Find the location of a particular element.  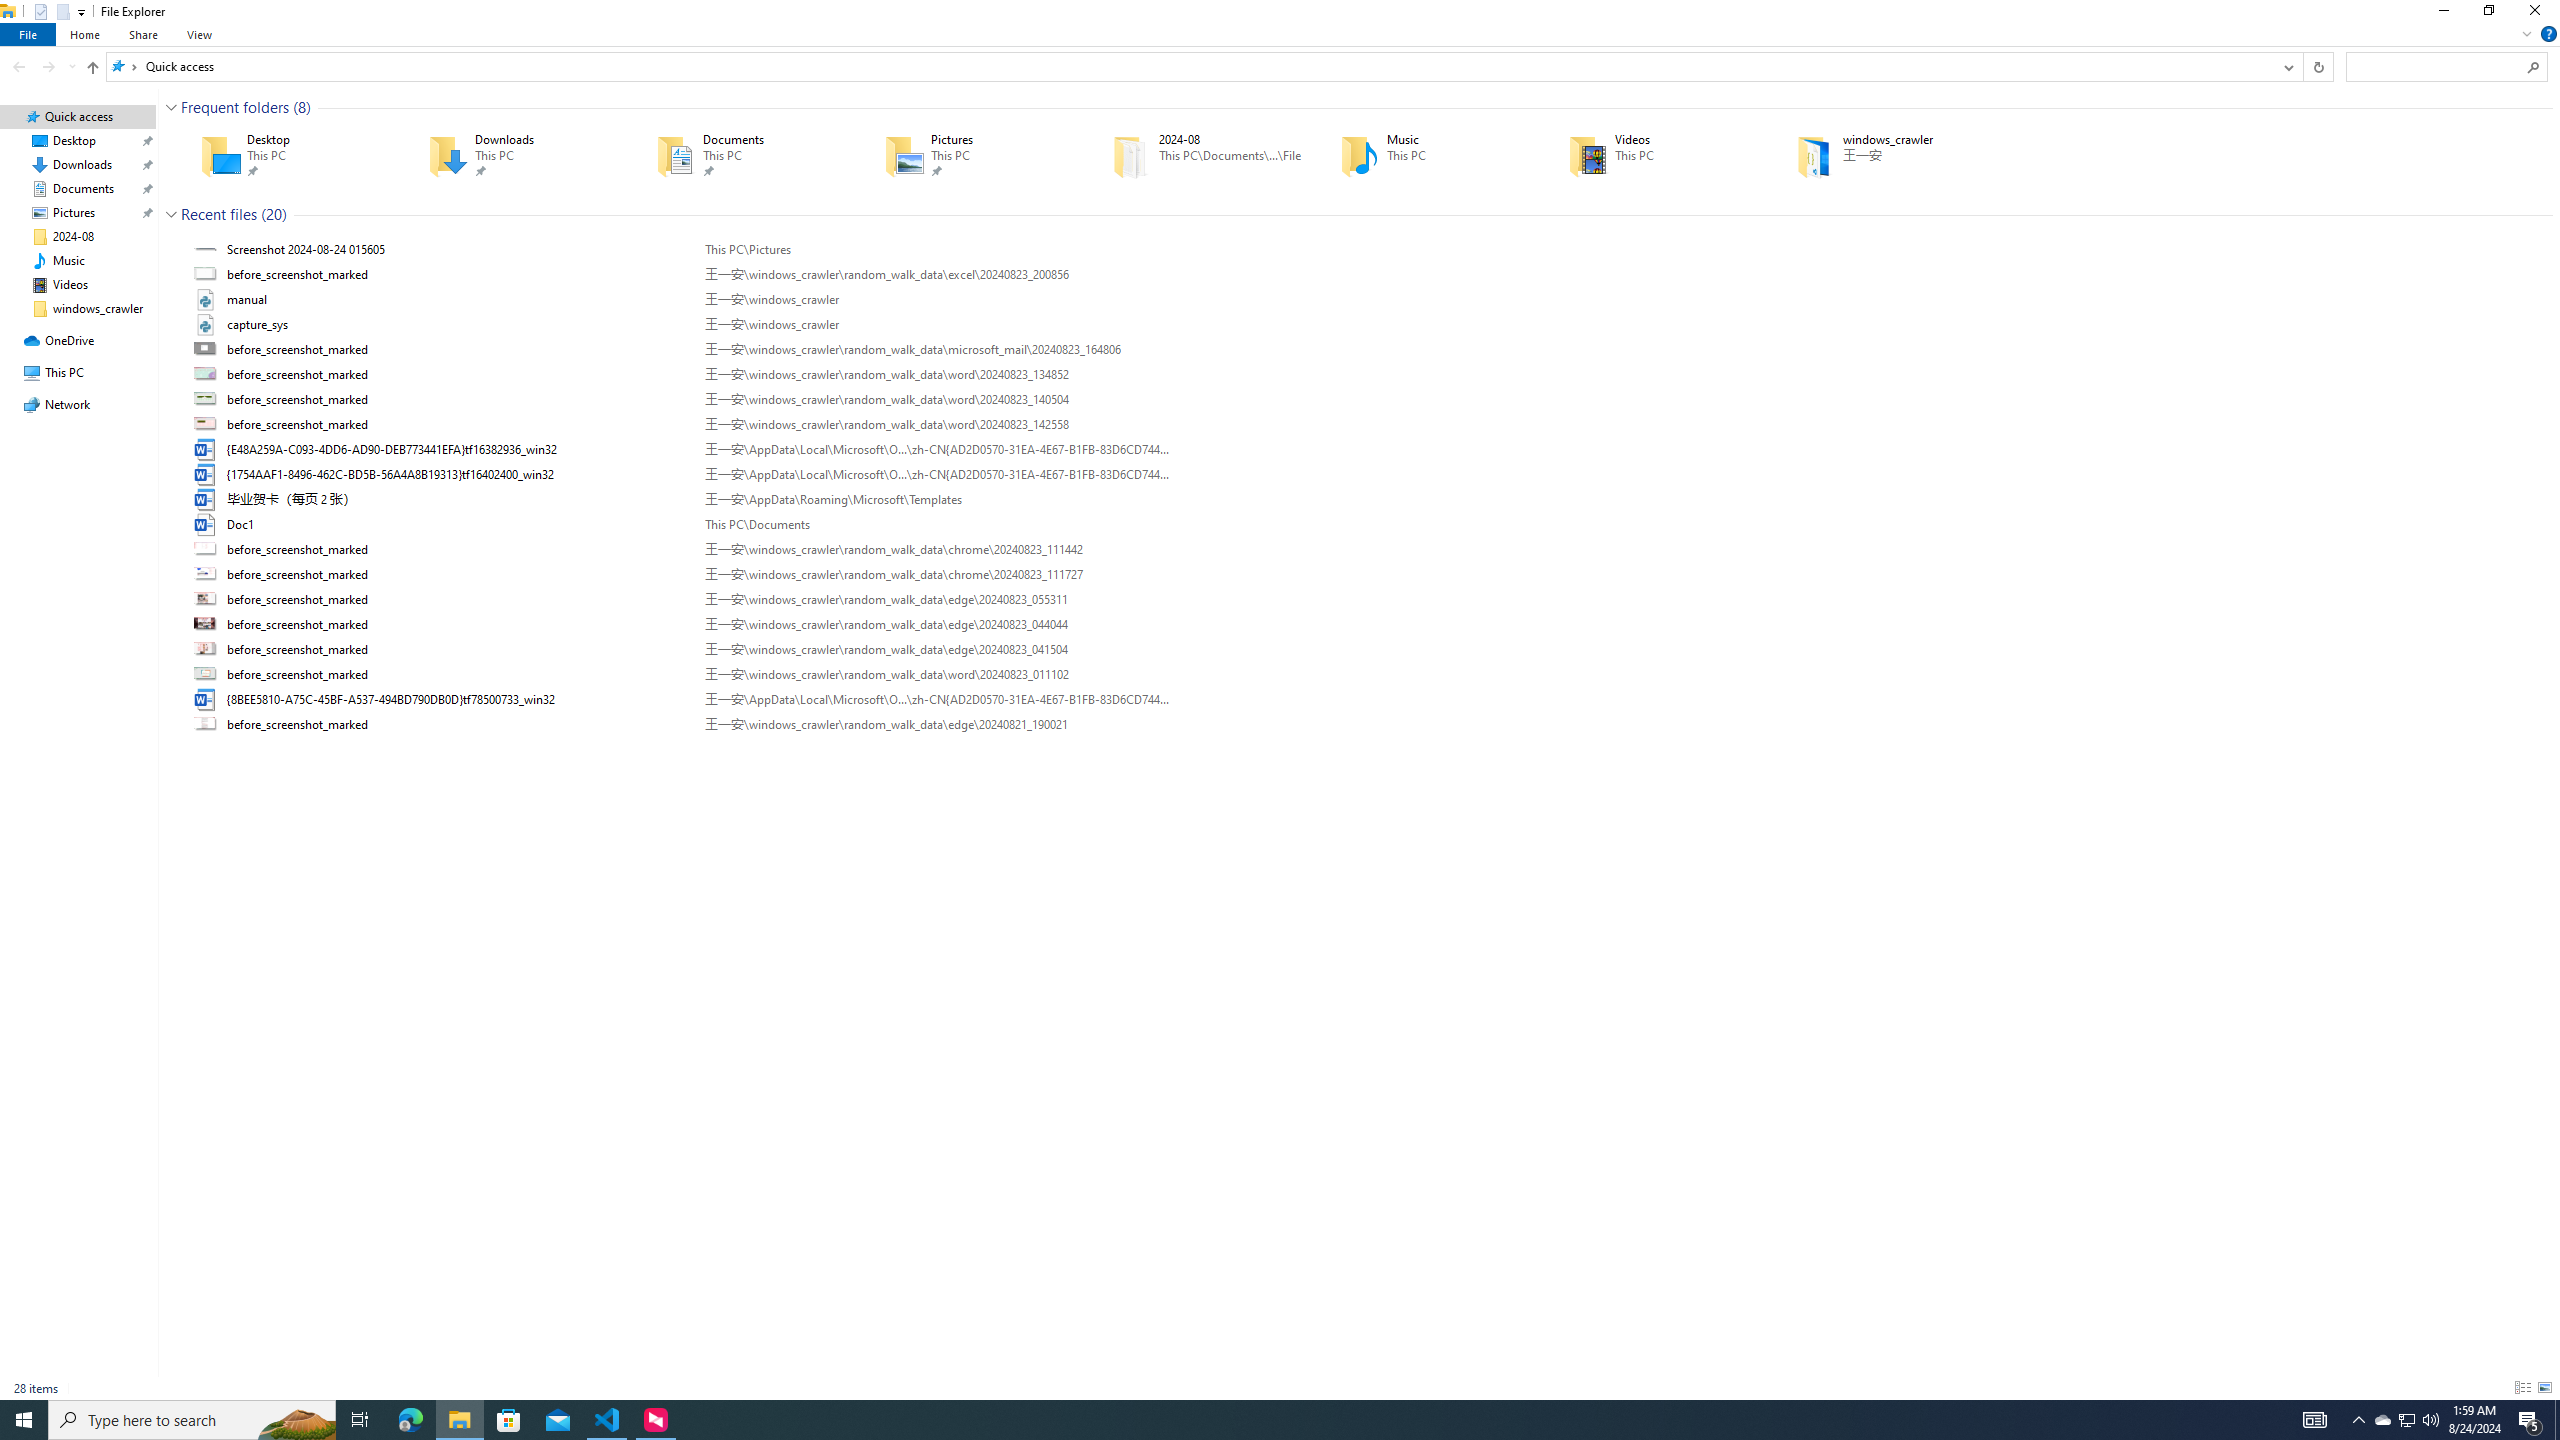

Desktop is located at coordinates (285, 155).